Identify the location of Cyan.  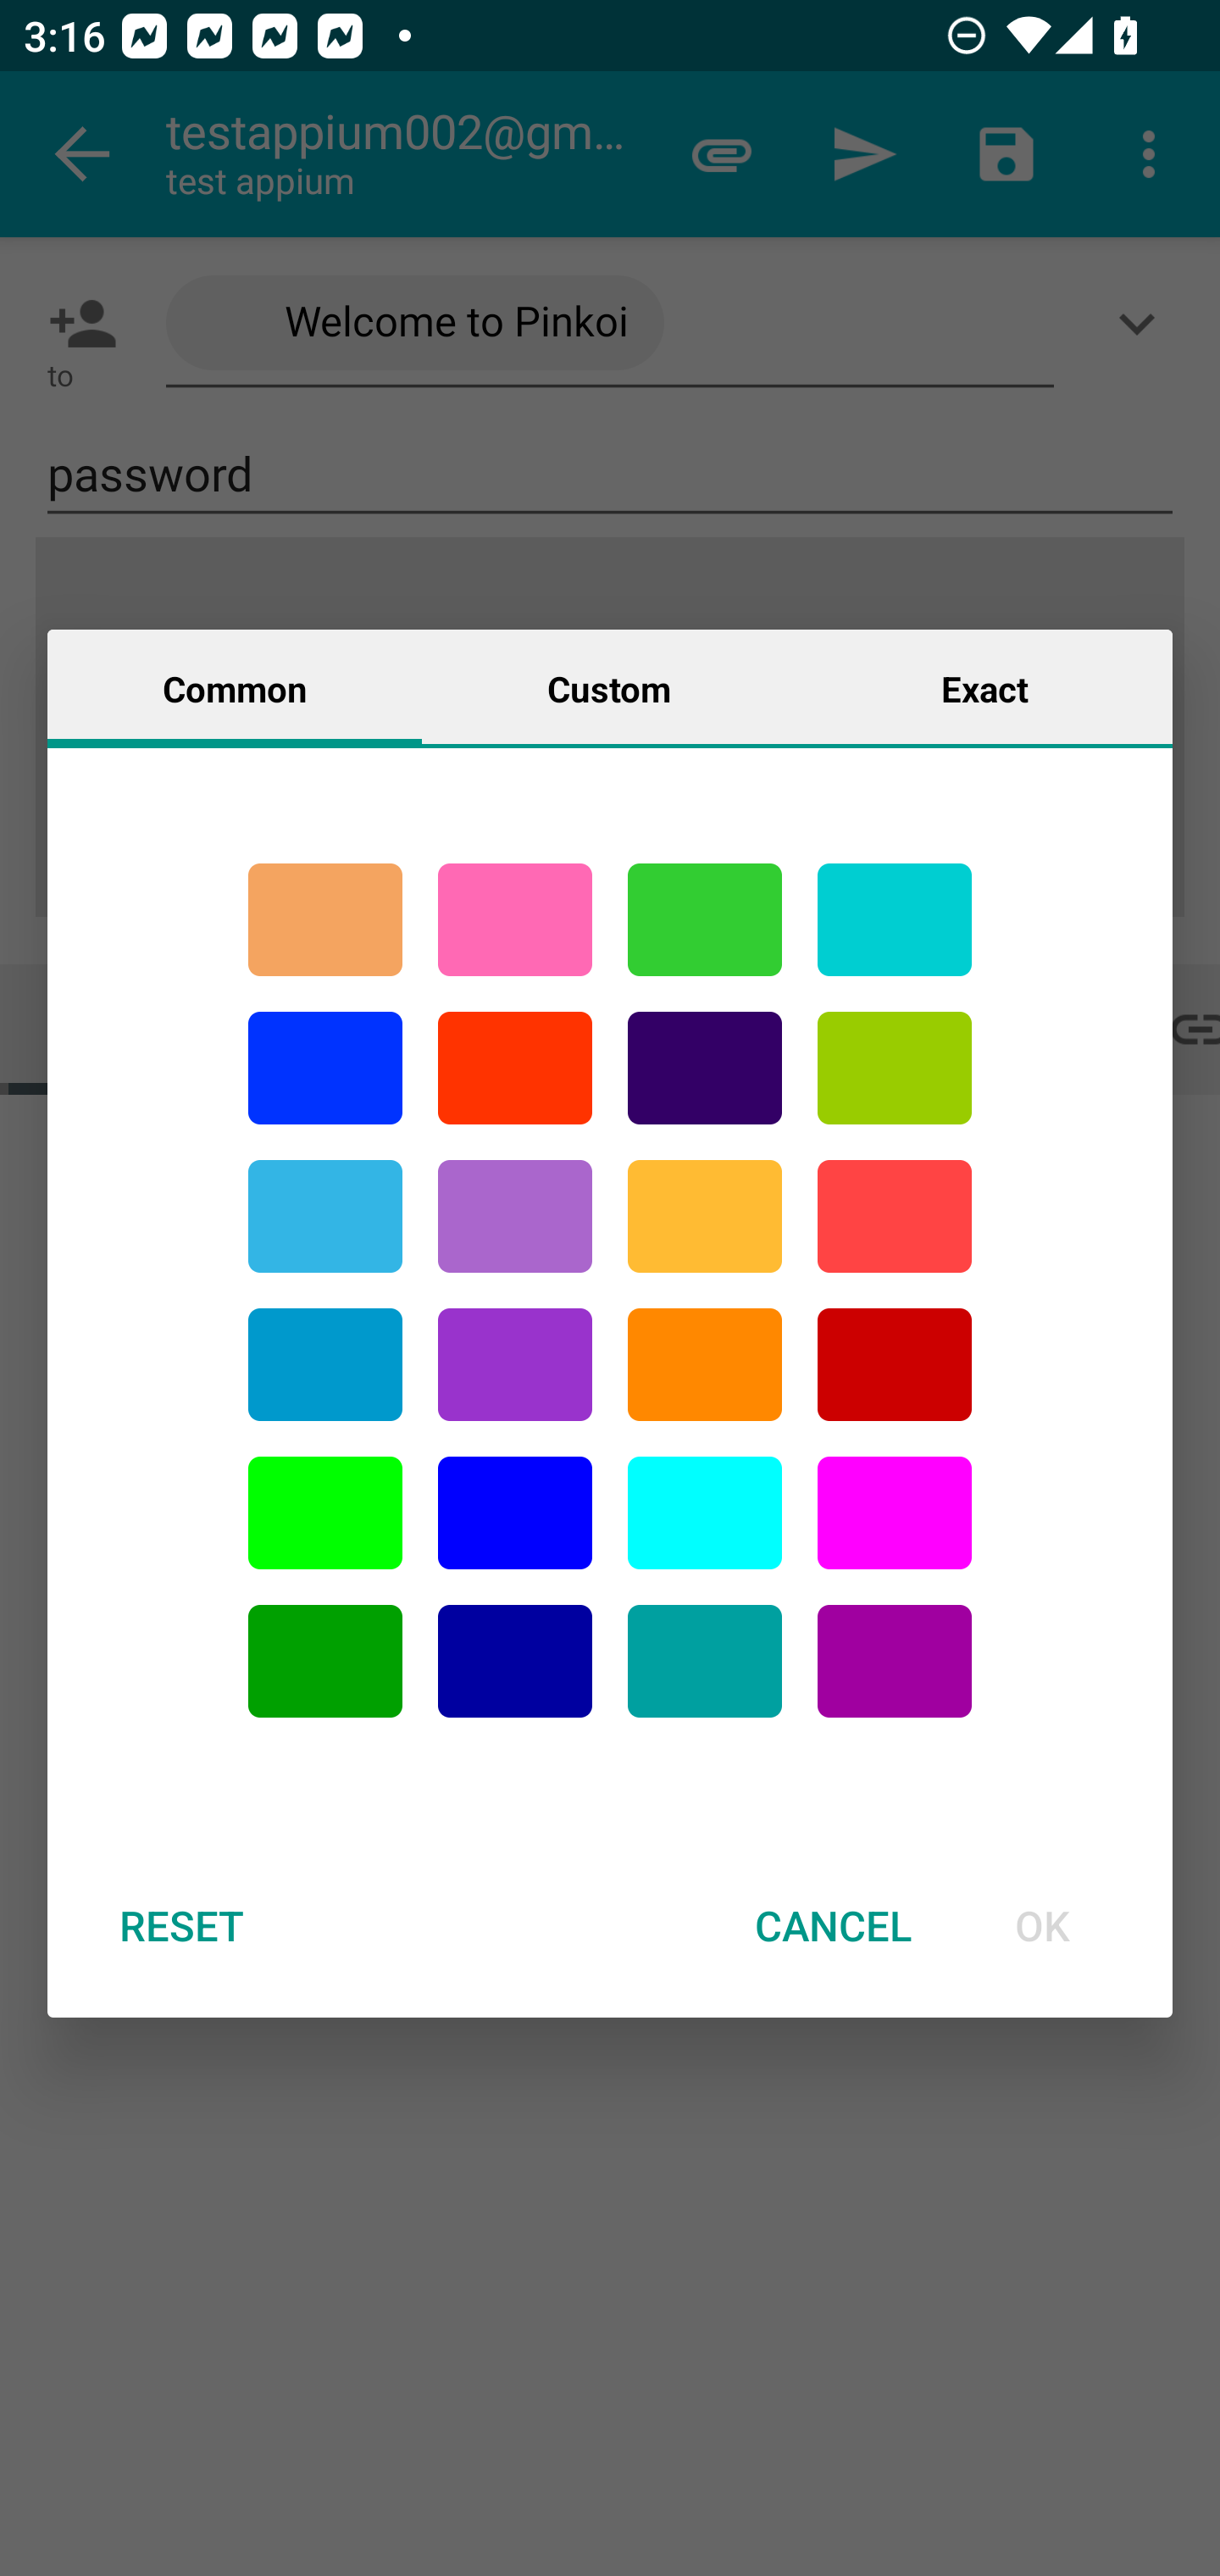
(895, 919).